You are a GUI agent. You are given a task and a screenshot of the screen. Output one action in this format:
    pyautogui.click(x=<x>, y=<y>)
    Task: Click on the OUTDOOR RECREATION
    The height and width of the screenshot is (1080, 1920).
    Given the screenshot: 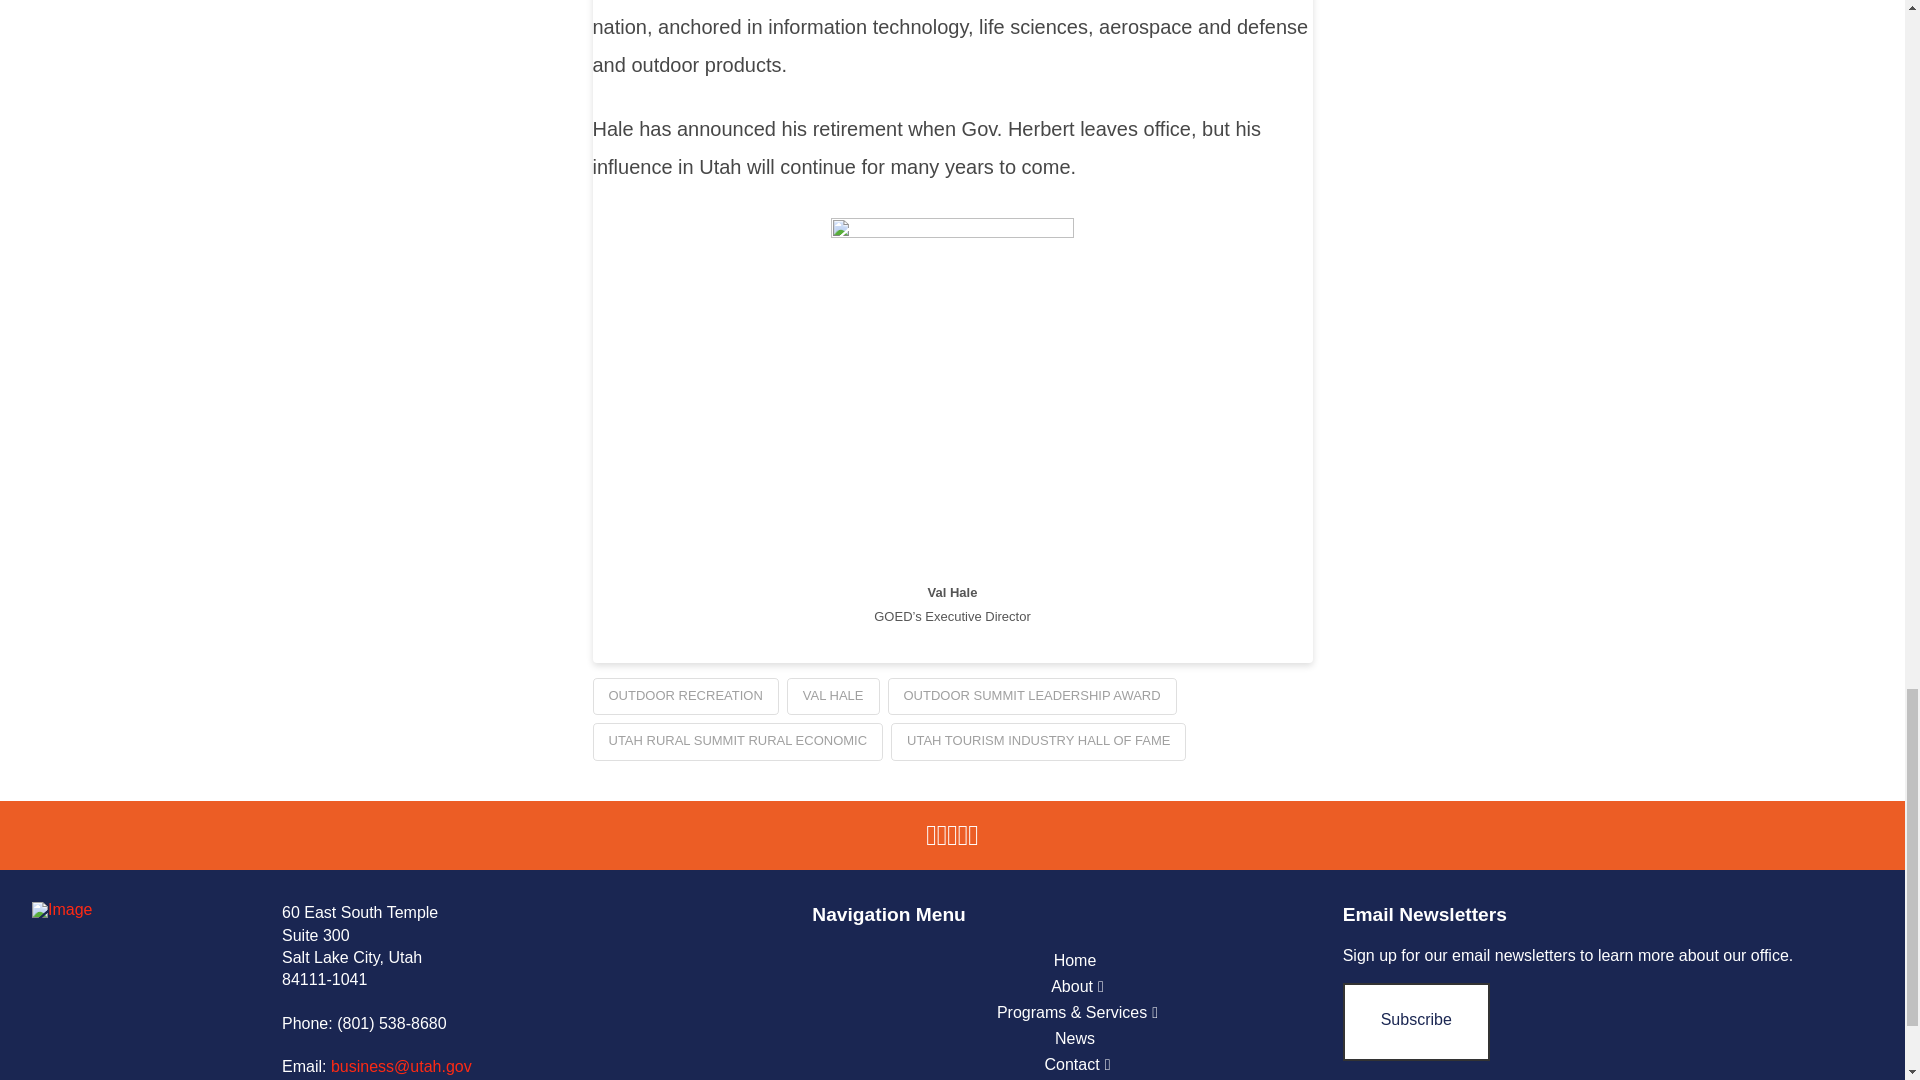 What is the action you would take?
    pyautogui.click(x=684, y=697)
    